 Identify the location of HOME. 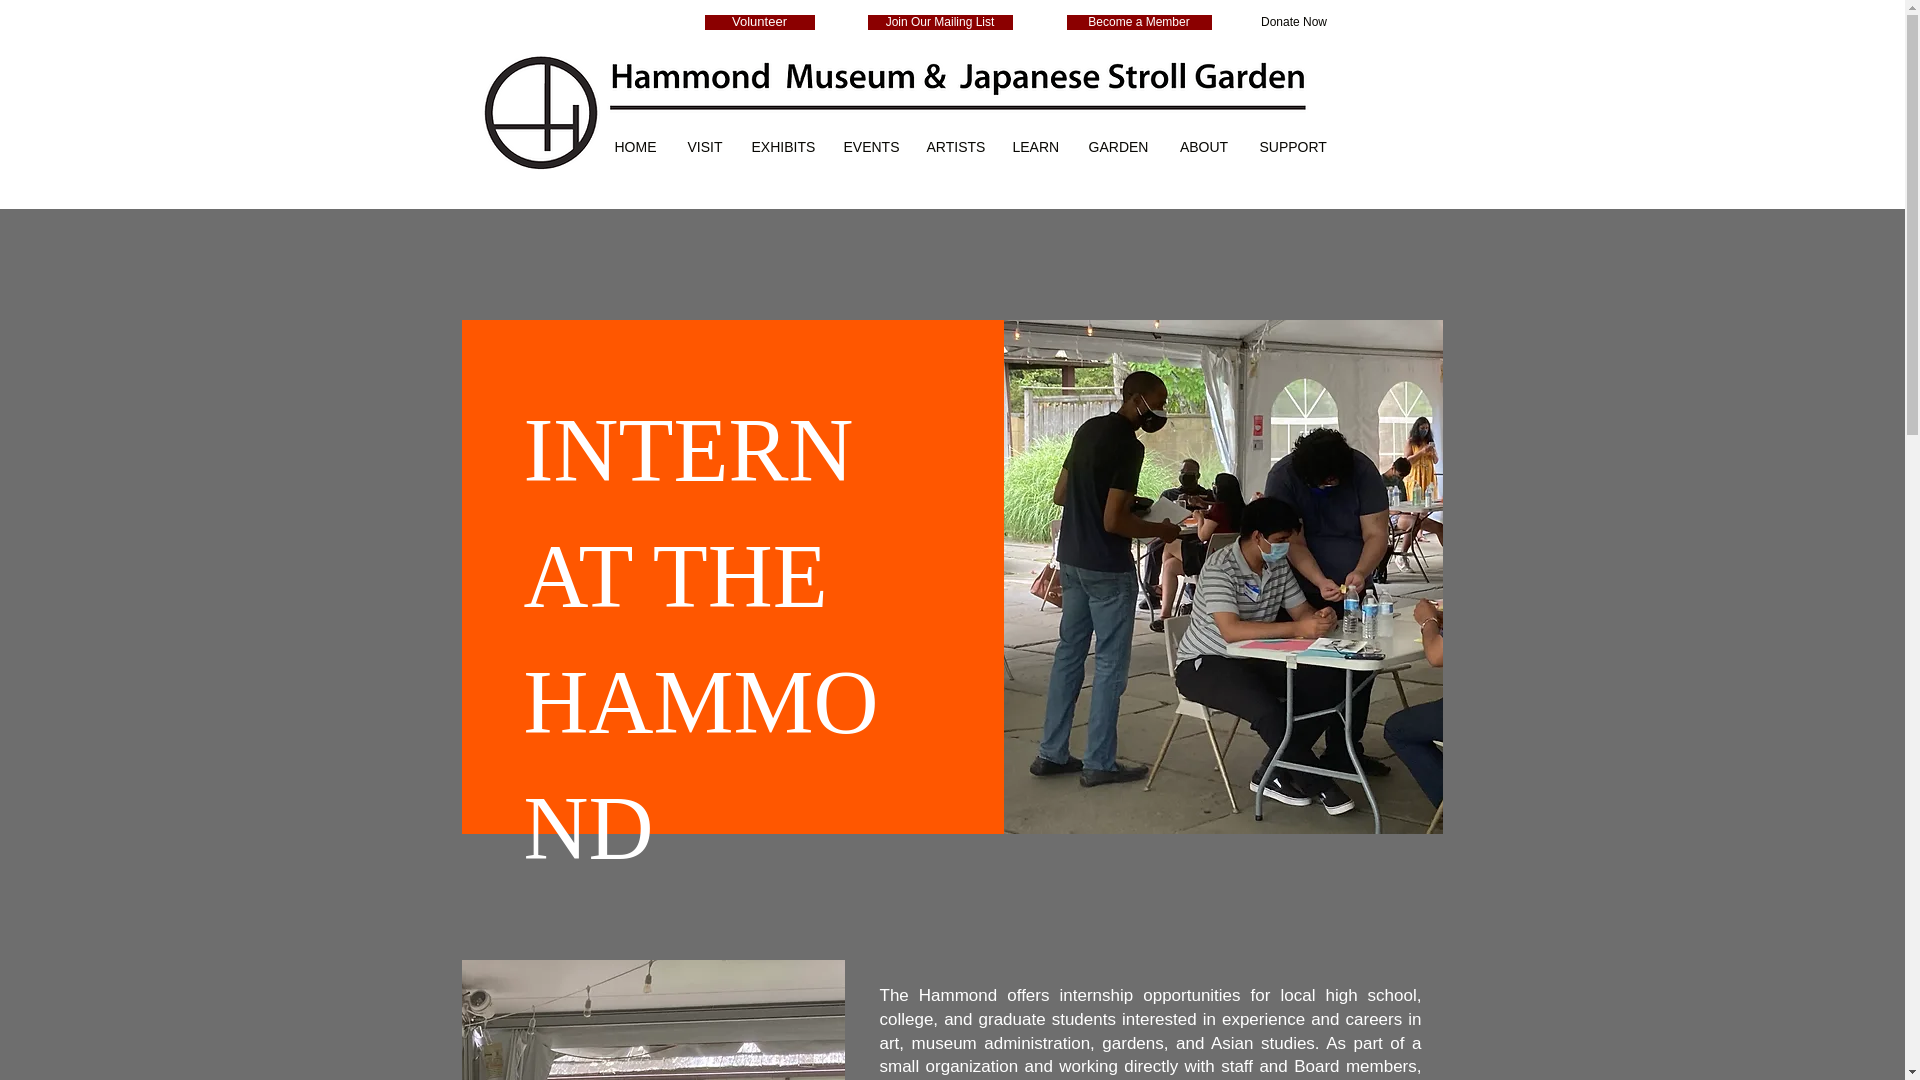
(634, 140).